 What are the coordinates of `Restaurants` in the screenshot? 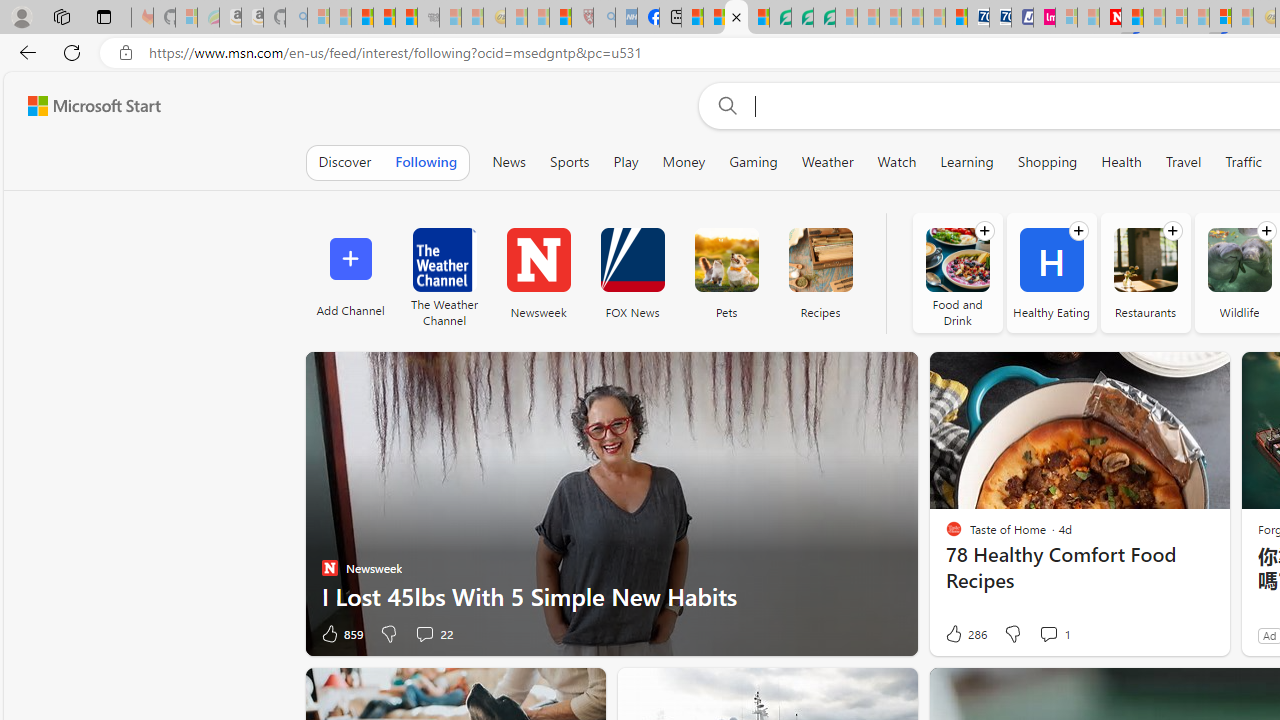 It's located at (1144, 272).